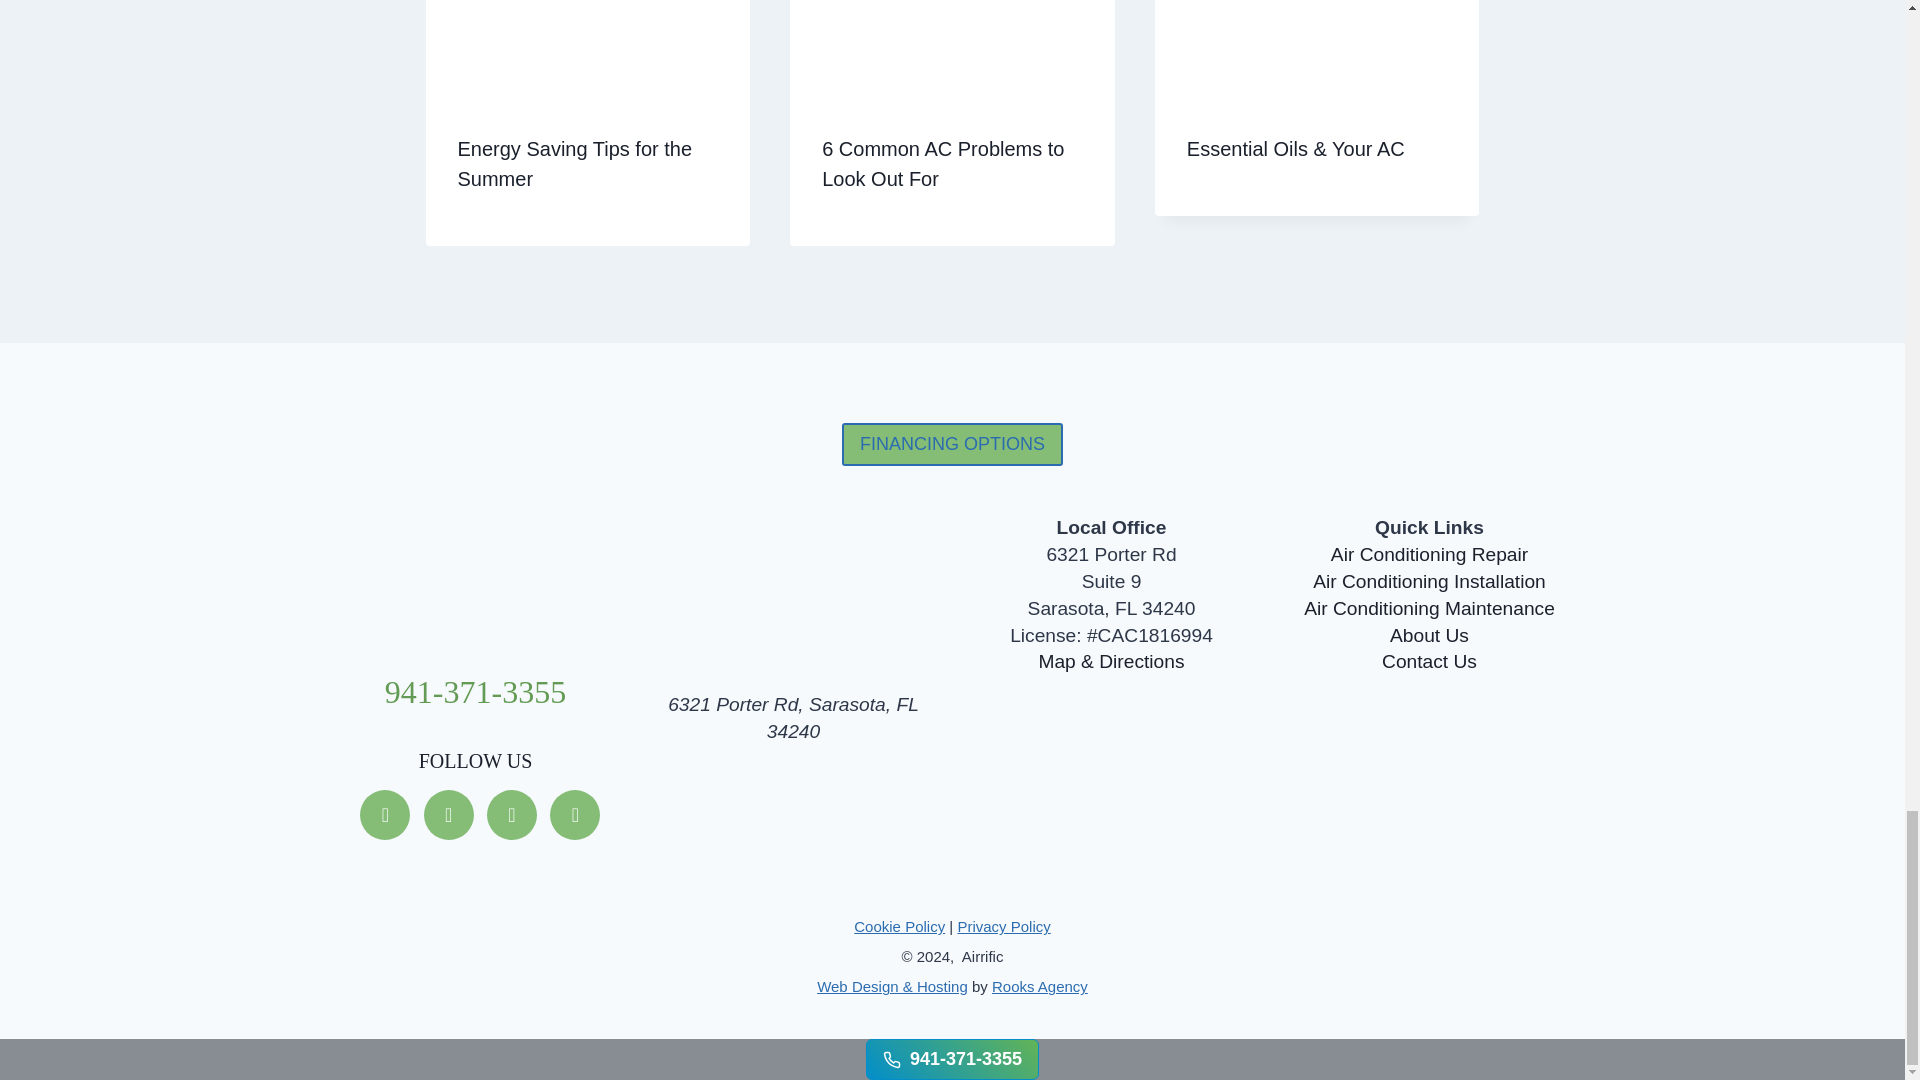 This screenshot has height=1080, width=1920. I want to click on Tampa-Sarasota Marketing Company, so click(1040, 986).